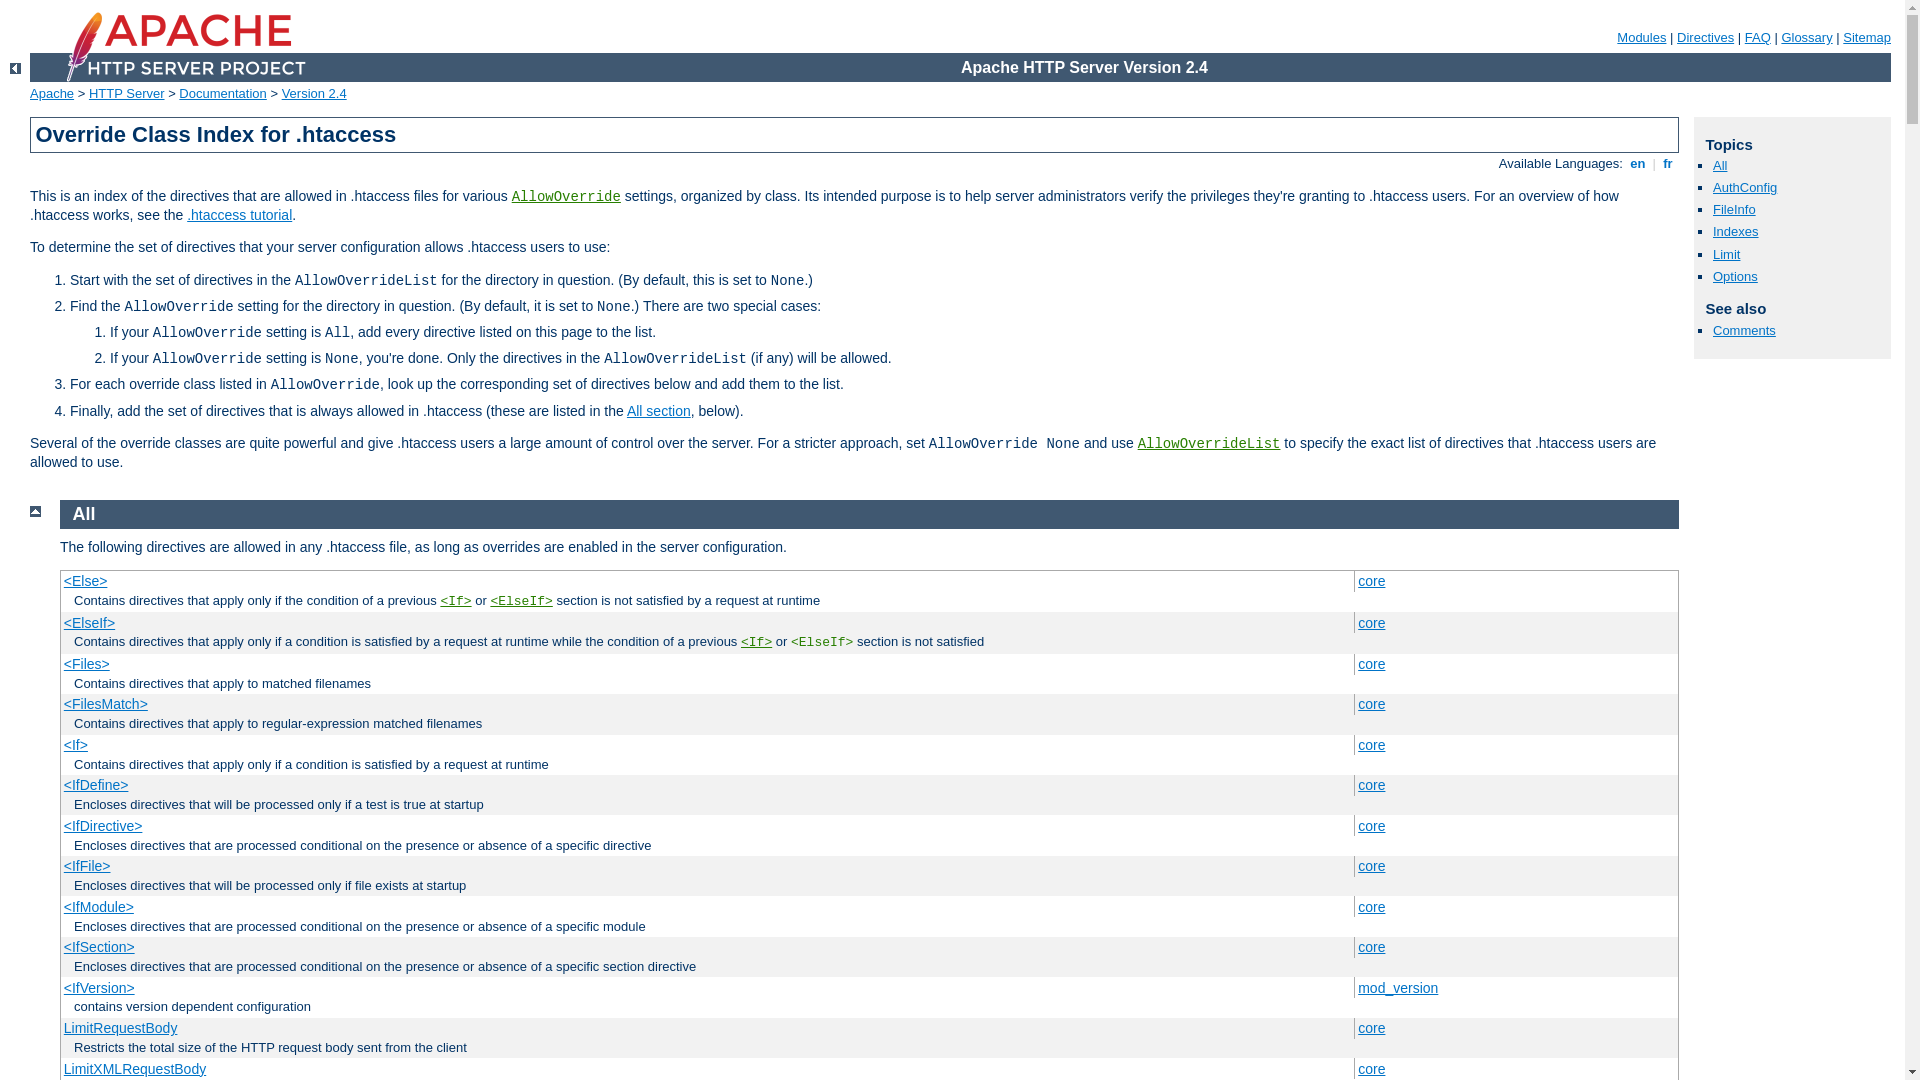 This screenshot has width=1920, height=1080. What do you see at coordinates (135, 1069) in the screenshot?
I see `LimitXMLRequestBody` at bounding box center [135, 1069].